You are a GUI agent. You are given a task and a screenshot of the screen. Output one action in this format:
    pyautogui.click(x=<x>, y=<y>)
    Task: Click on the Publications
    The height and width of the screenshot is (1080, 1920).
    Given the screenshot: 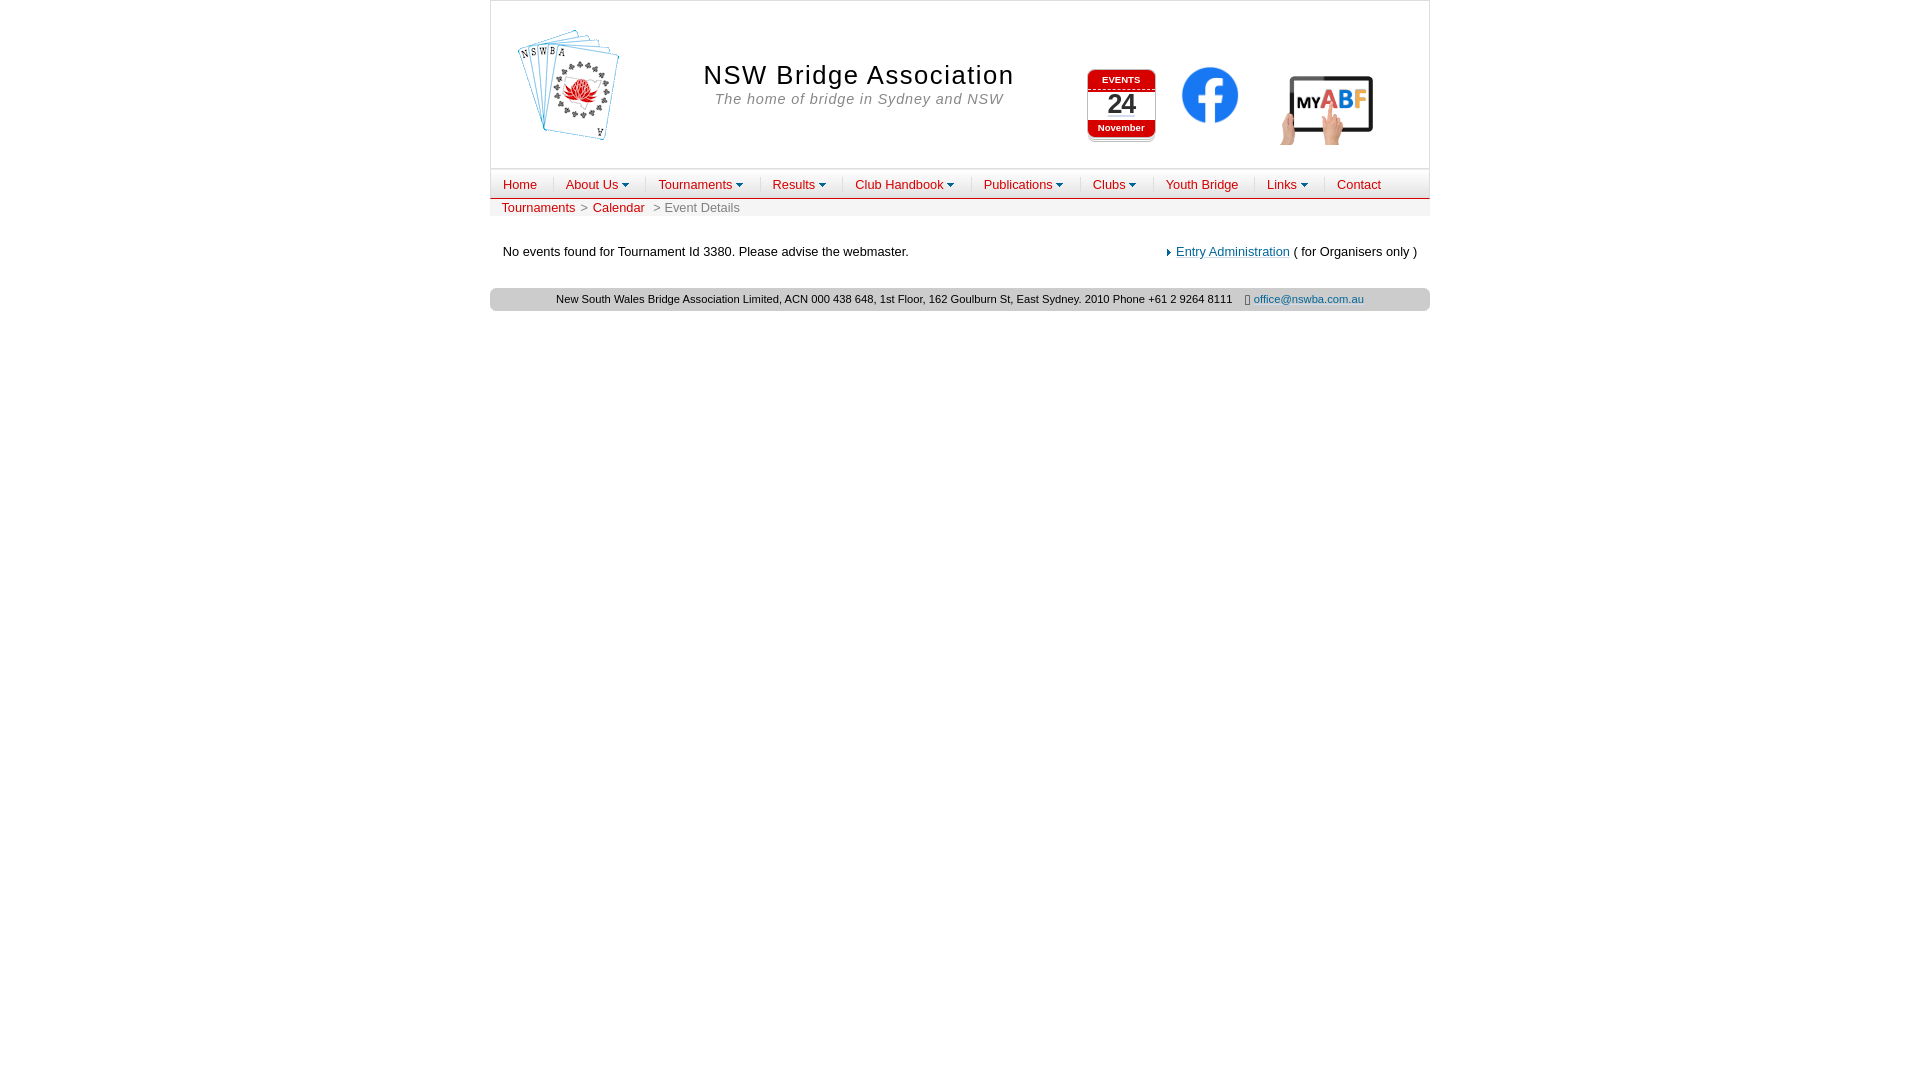 What is the action you would take?
    pyautogui.click(x=1024, y=184)
    